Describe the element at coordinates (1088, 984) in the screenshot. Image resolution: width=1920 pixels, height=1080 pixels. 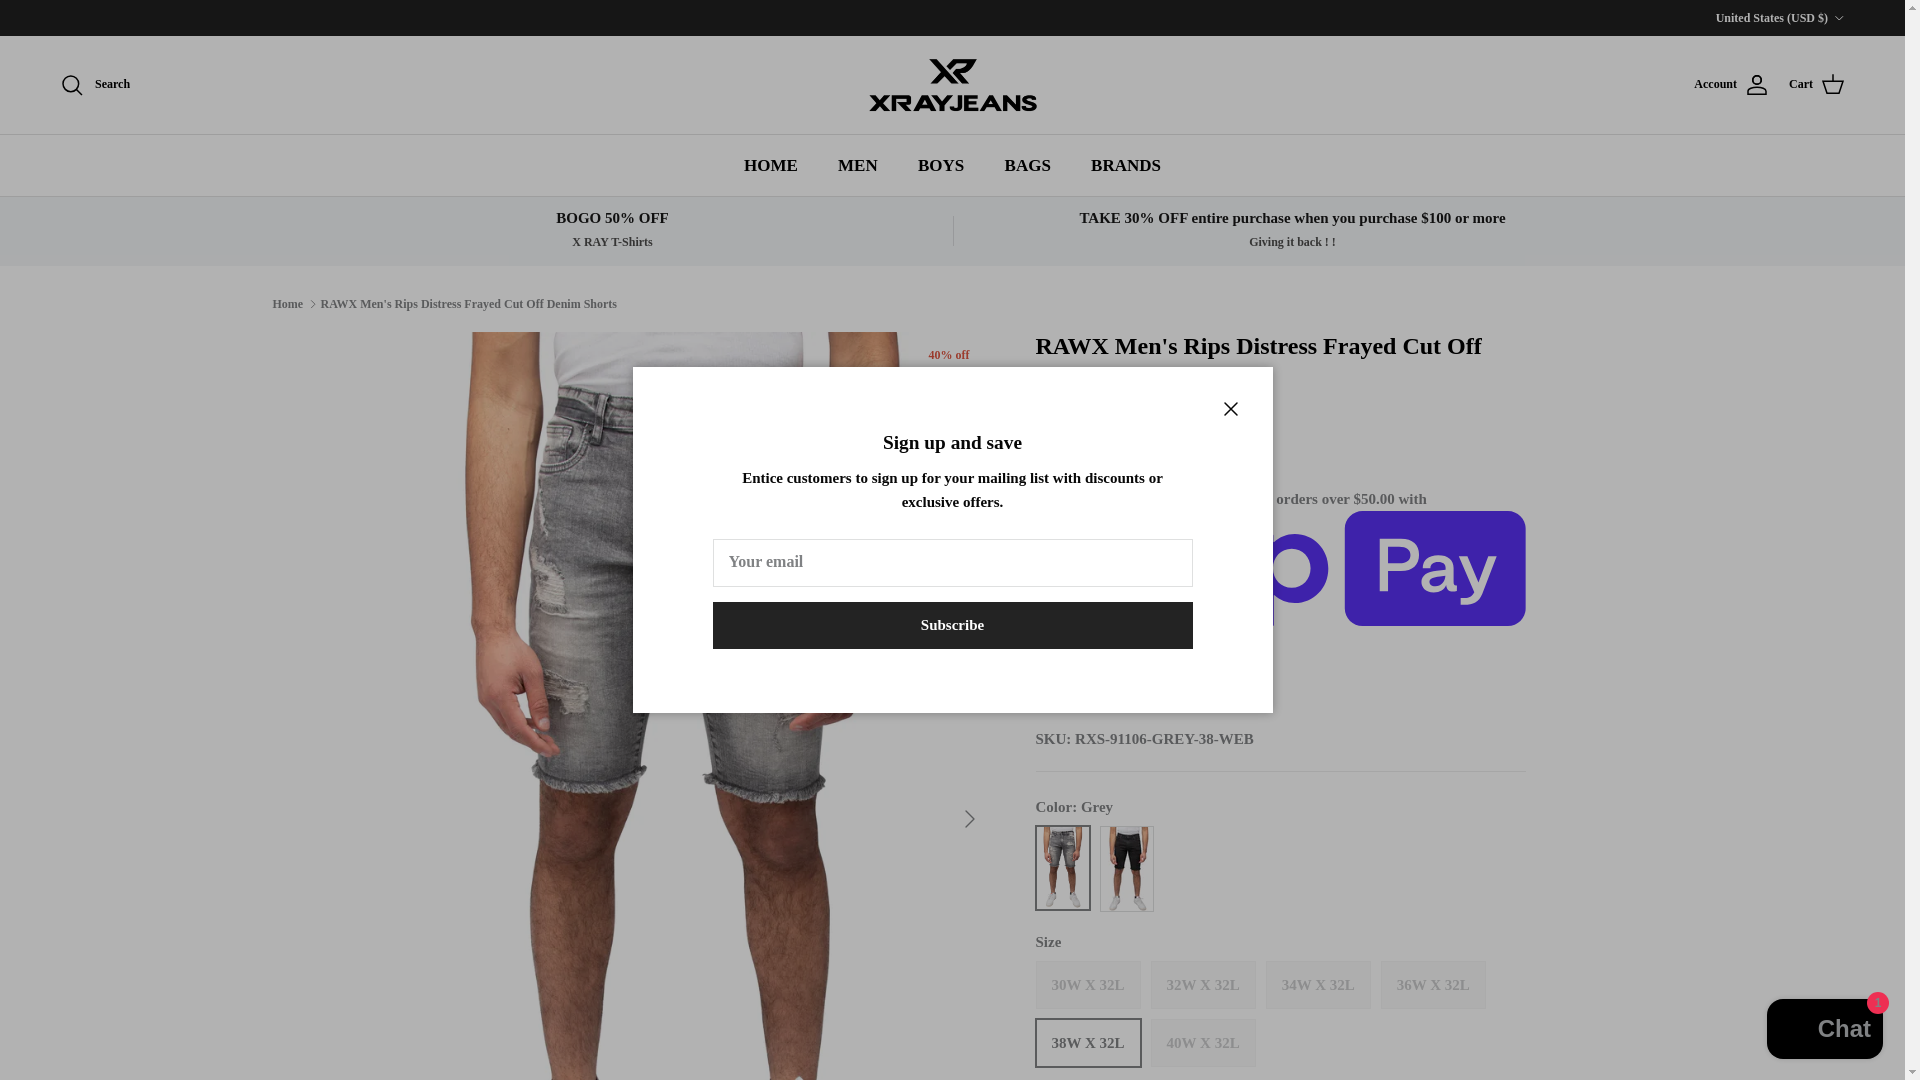
I see `Sold out` at that location.